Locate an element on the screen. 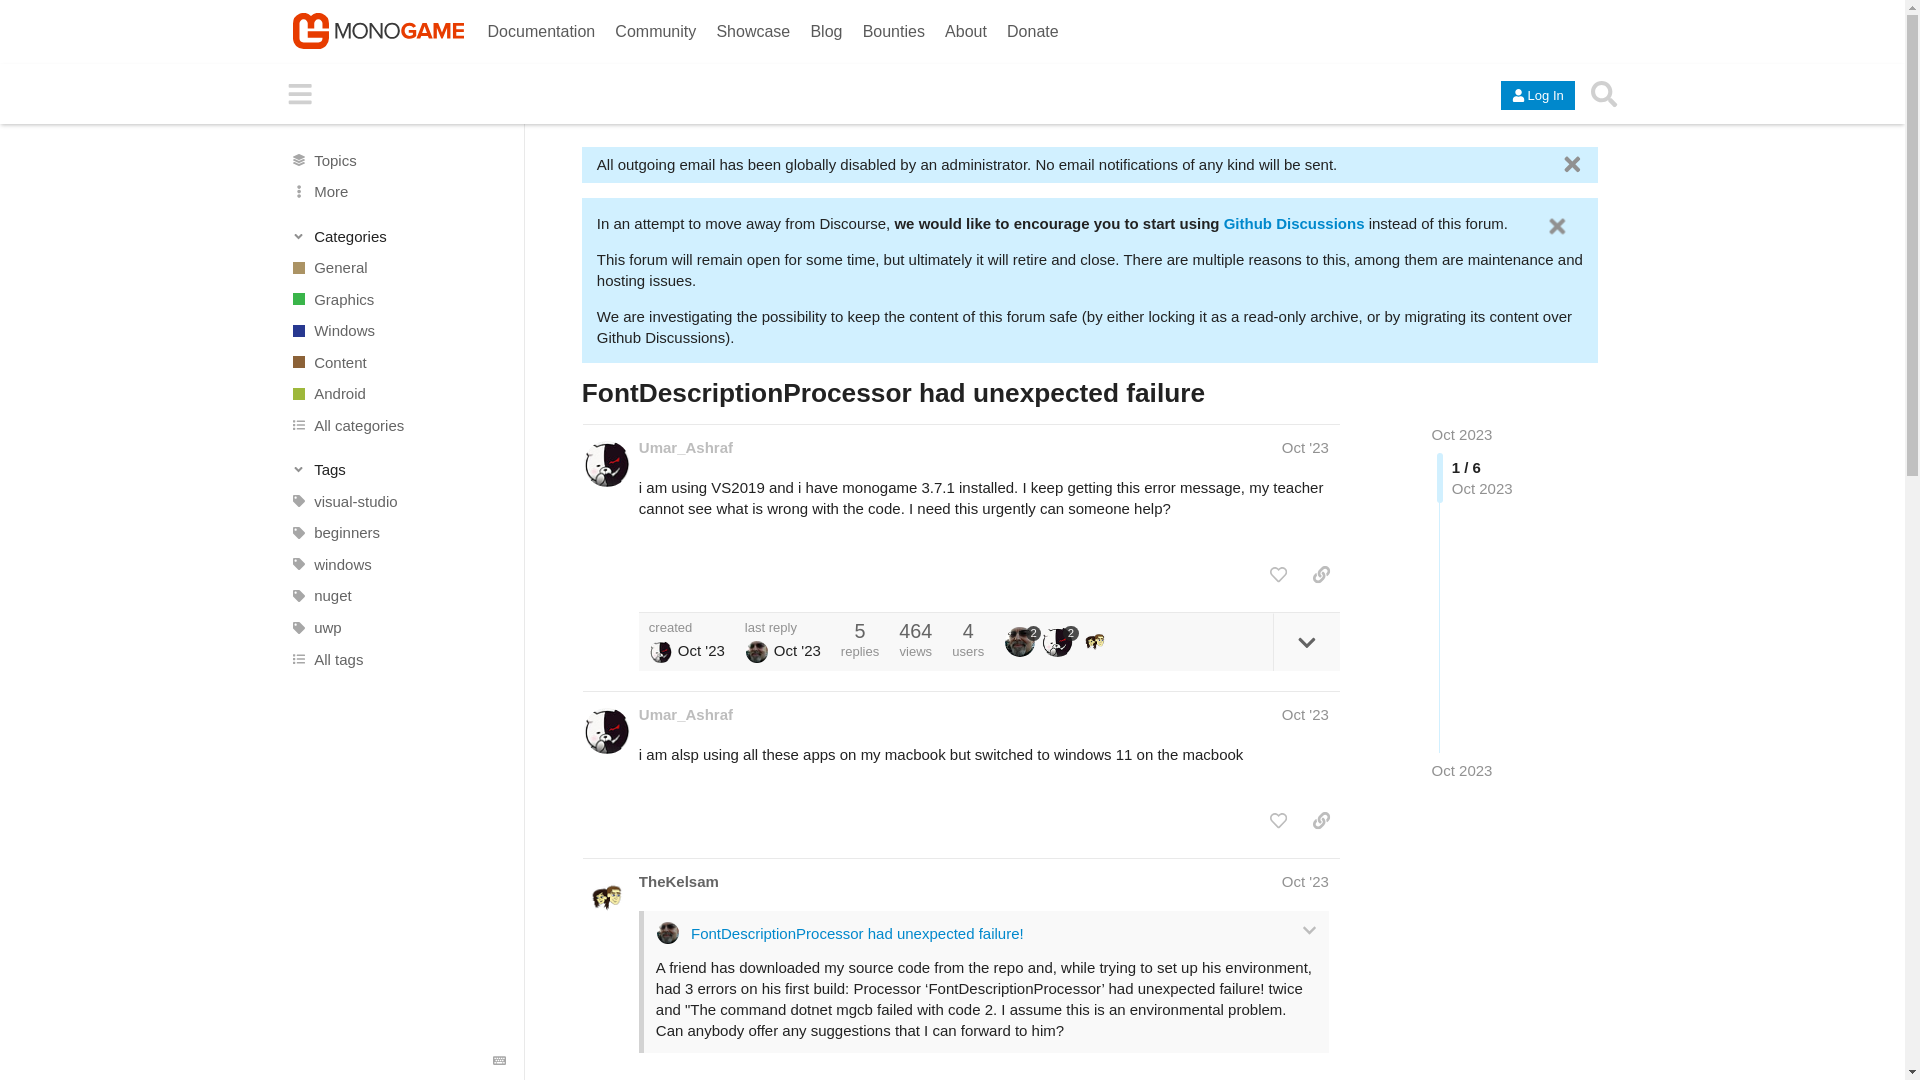  All topics is located at coordinates (397, 160).